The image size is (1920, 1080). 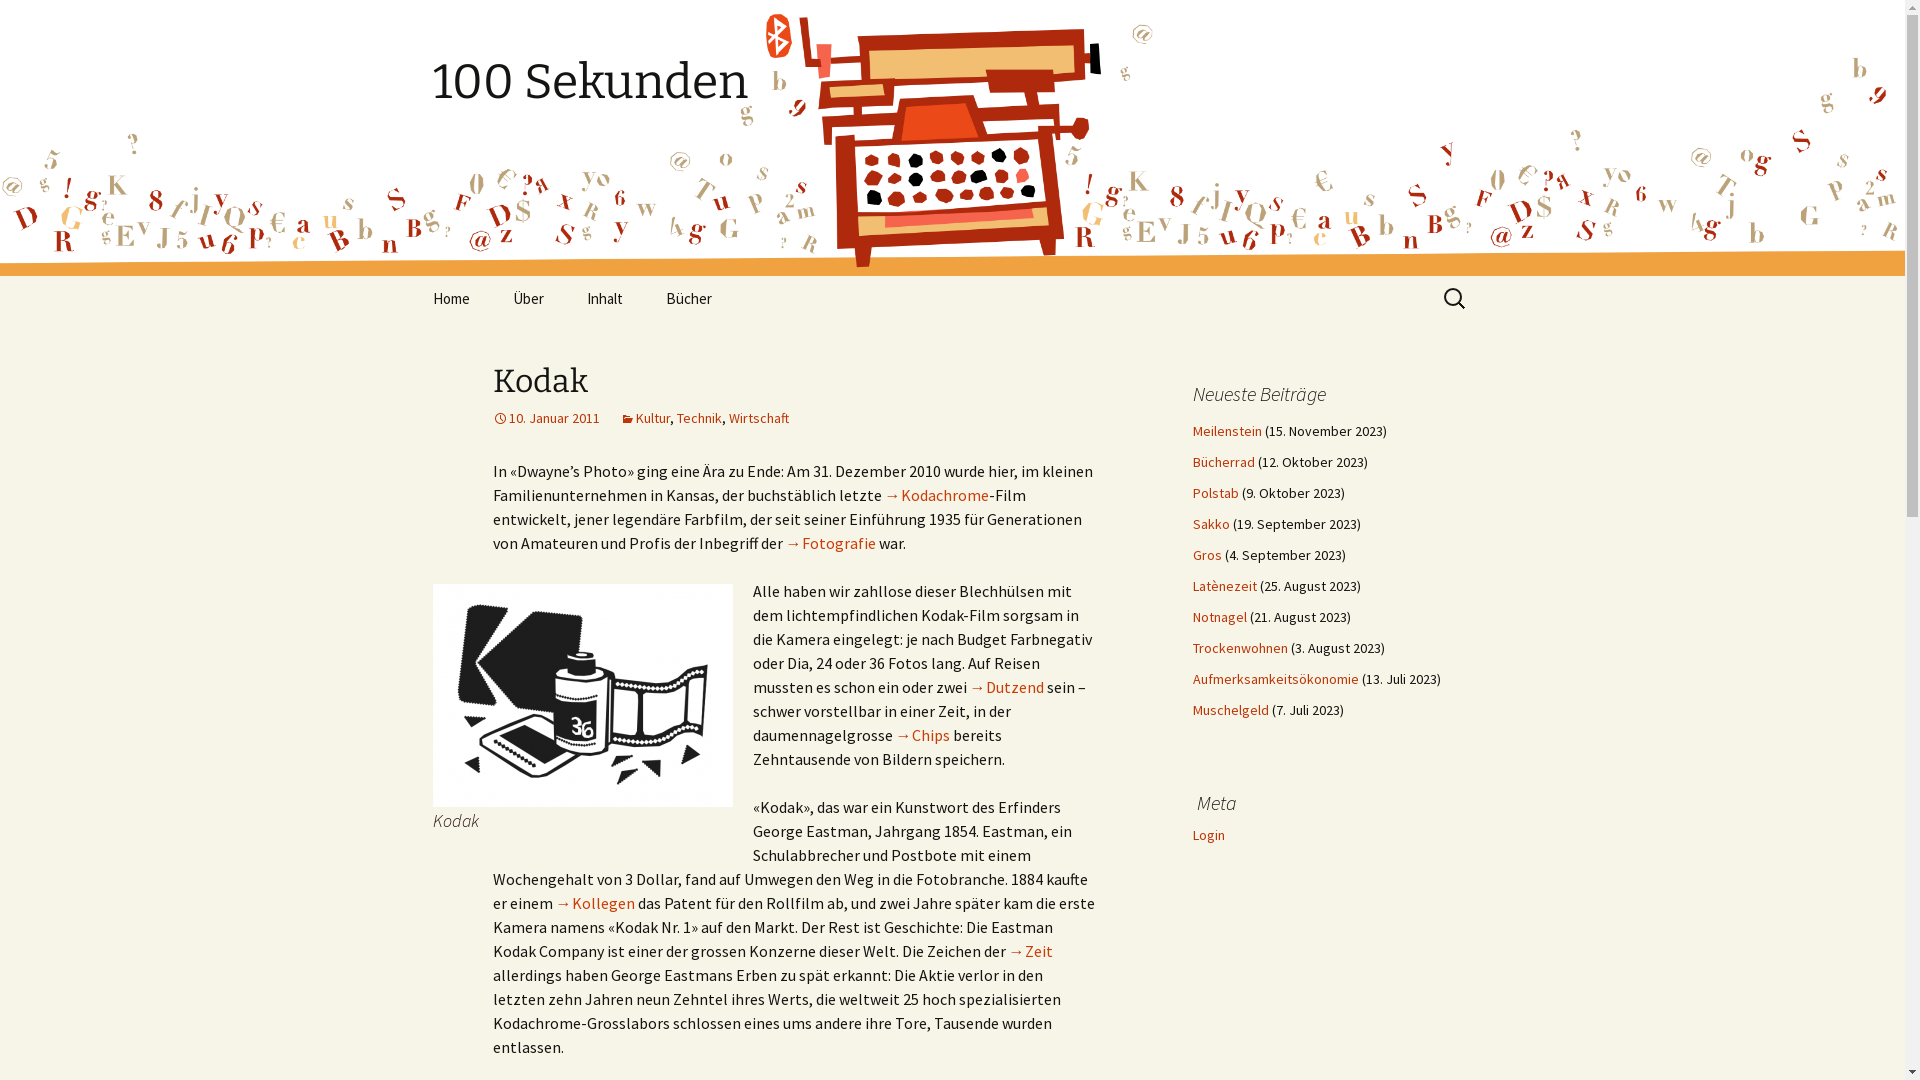 I want to click on Wirtschaft, so click(x=758, y=418).